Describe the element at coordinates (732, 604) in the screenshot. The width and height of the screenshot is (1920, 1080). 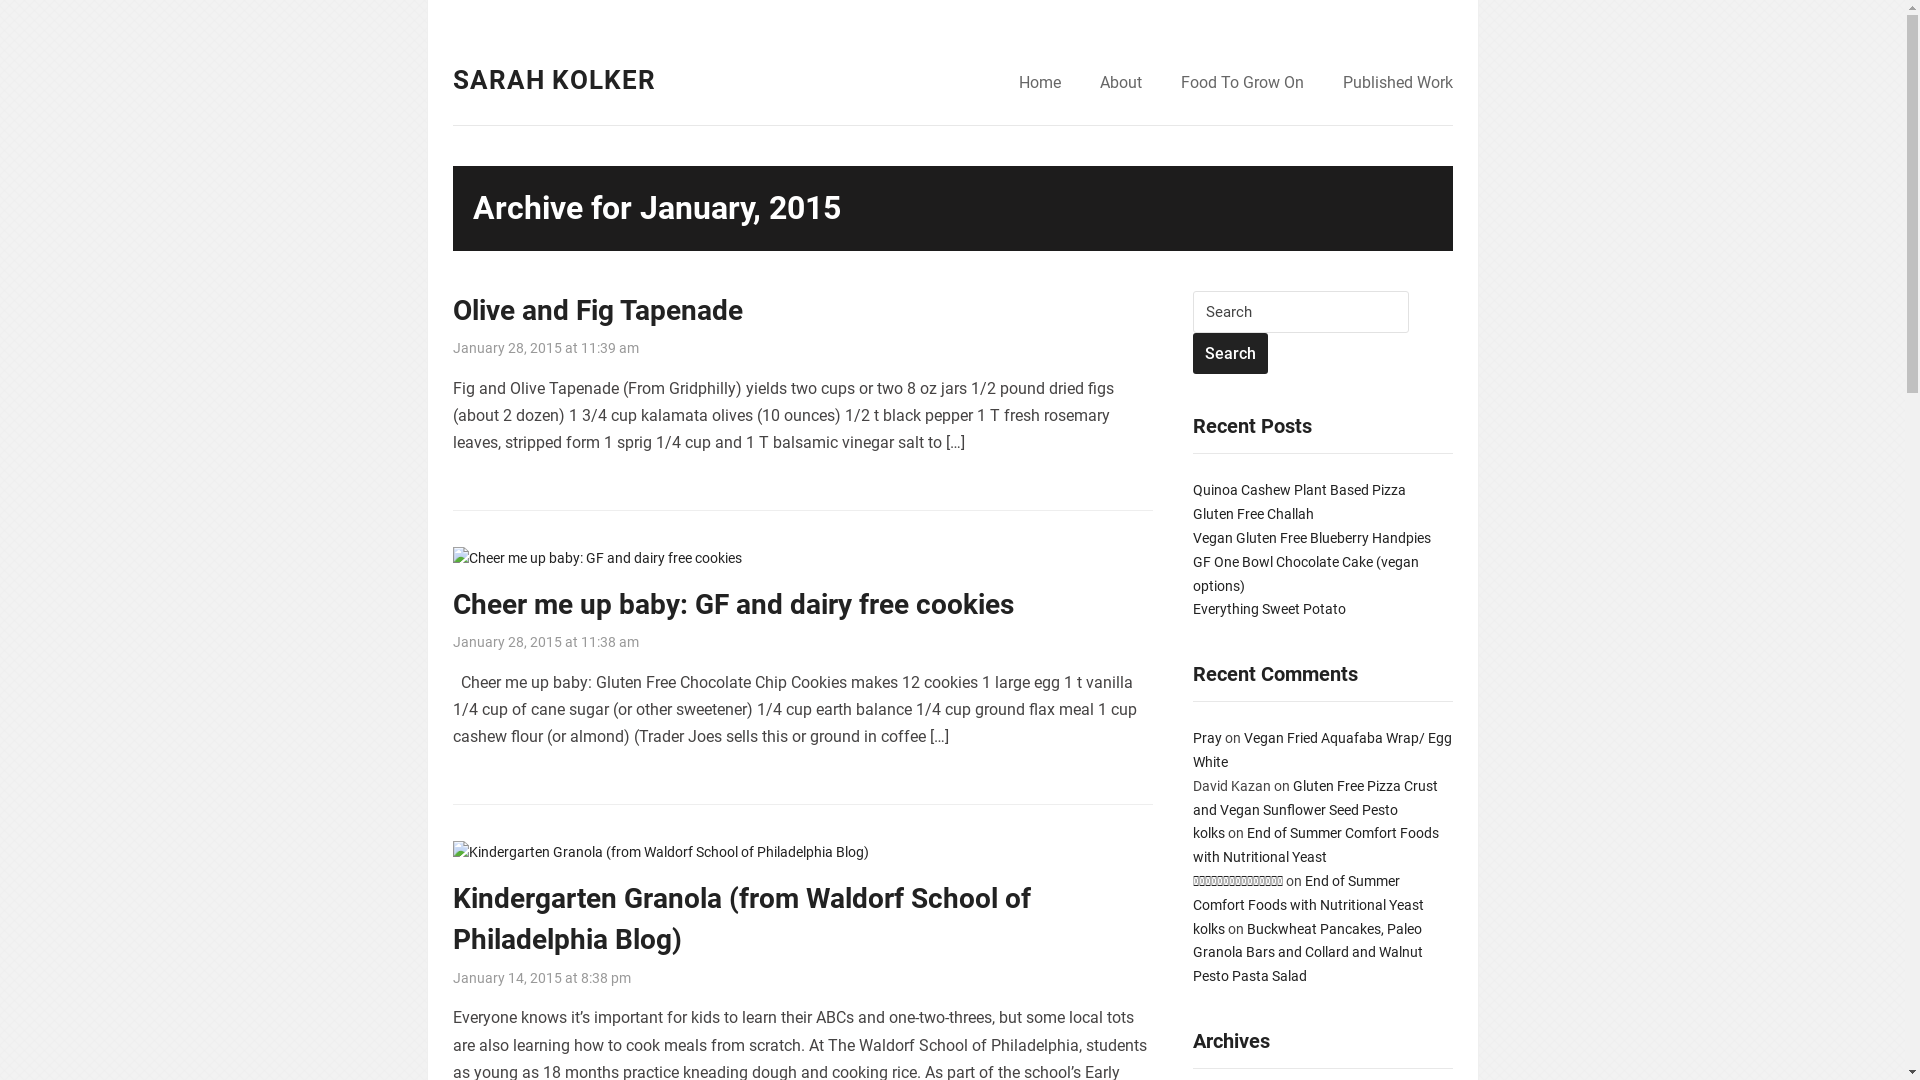
I see `Cheer me up baby: GF and dairy free cookies` at that location.